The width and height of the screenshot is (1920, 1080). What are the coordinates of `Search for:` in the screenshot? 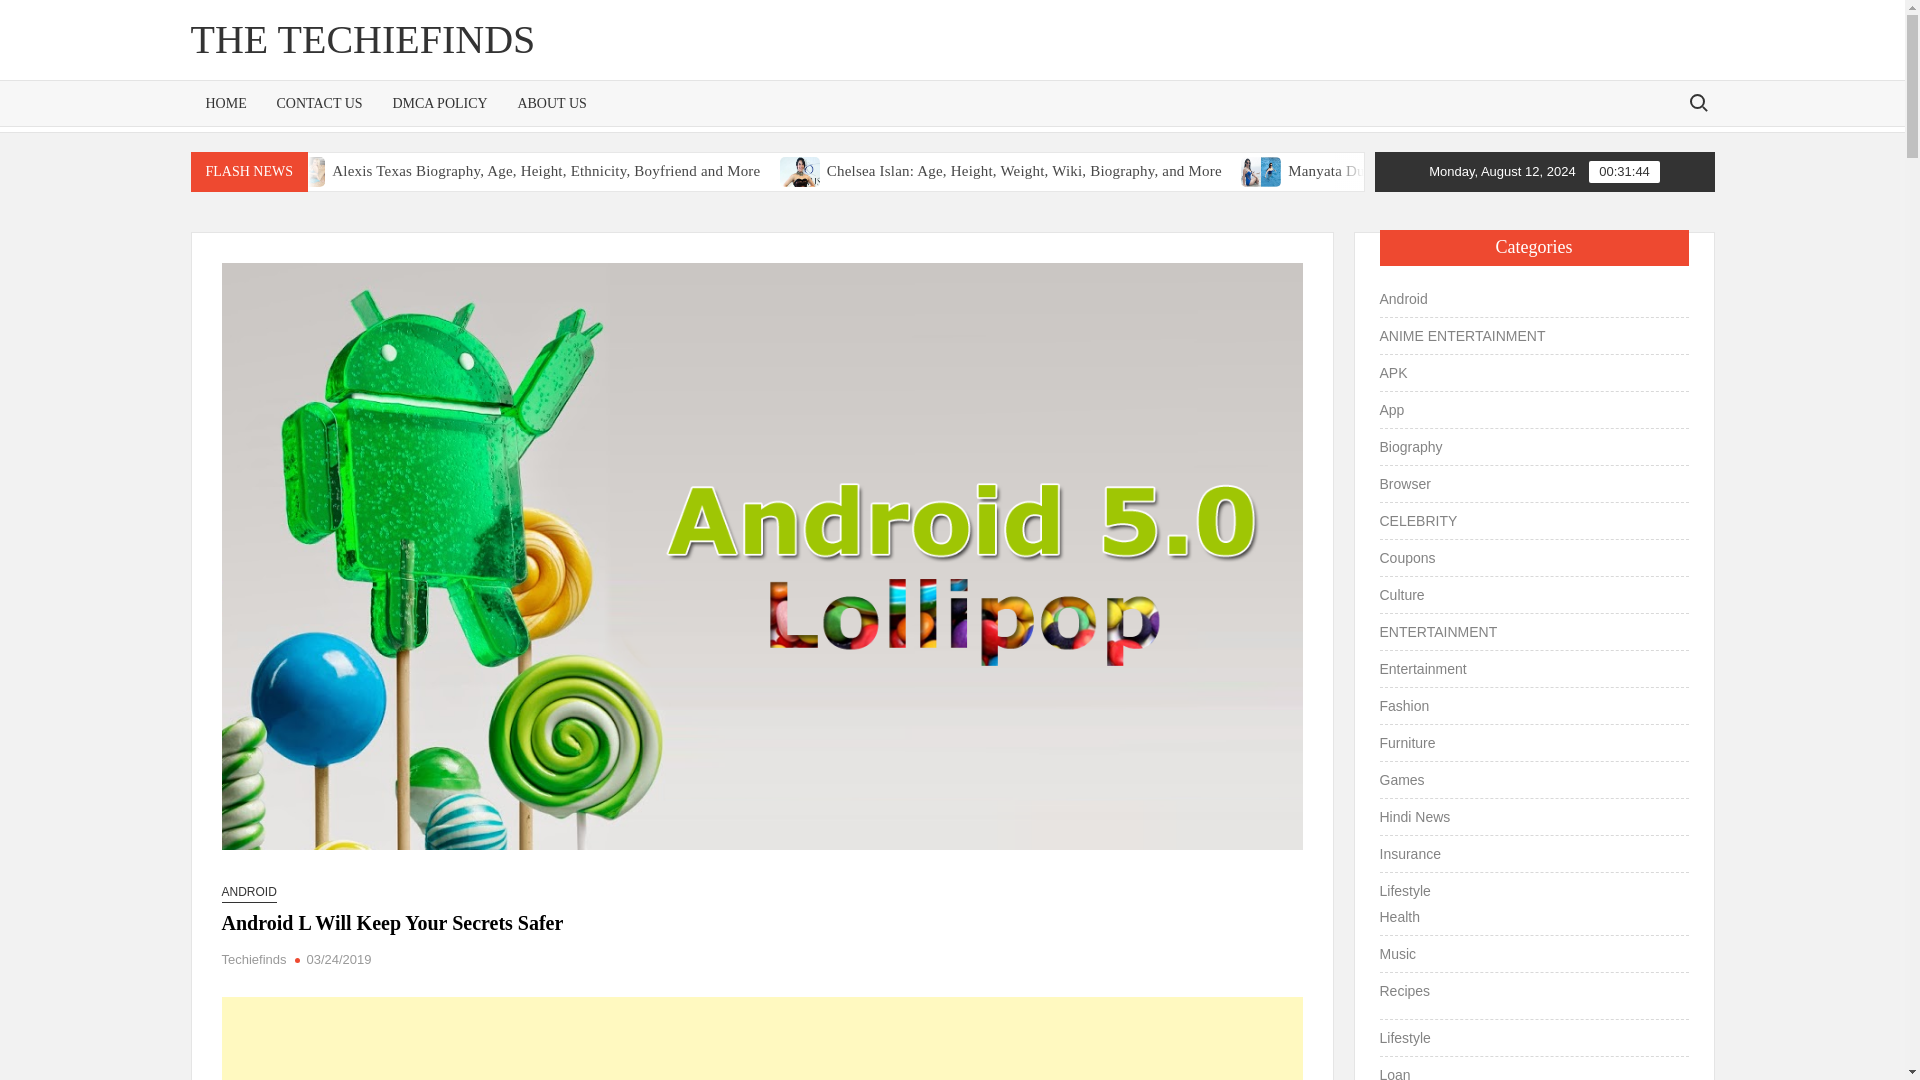 It's located at (1697, 102).